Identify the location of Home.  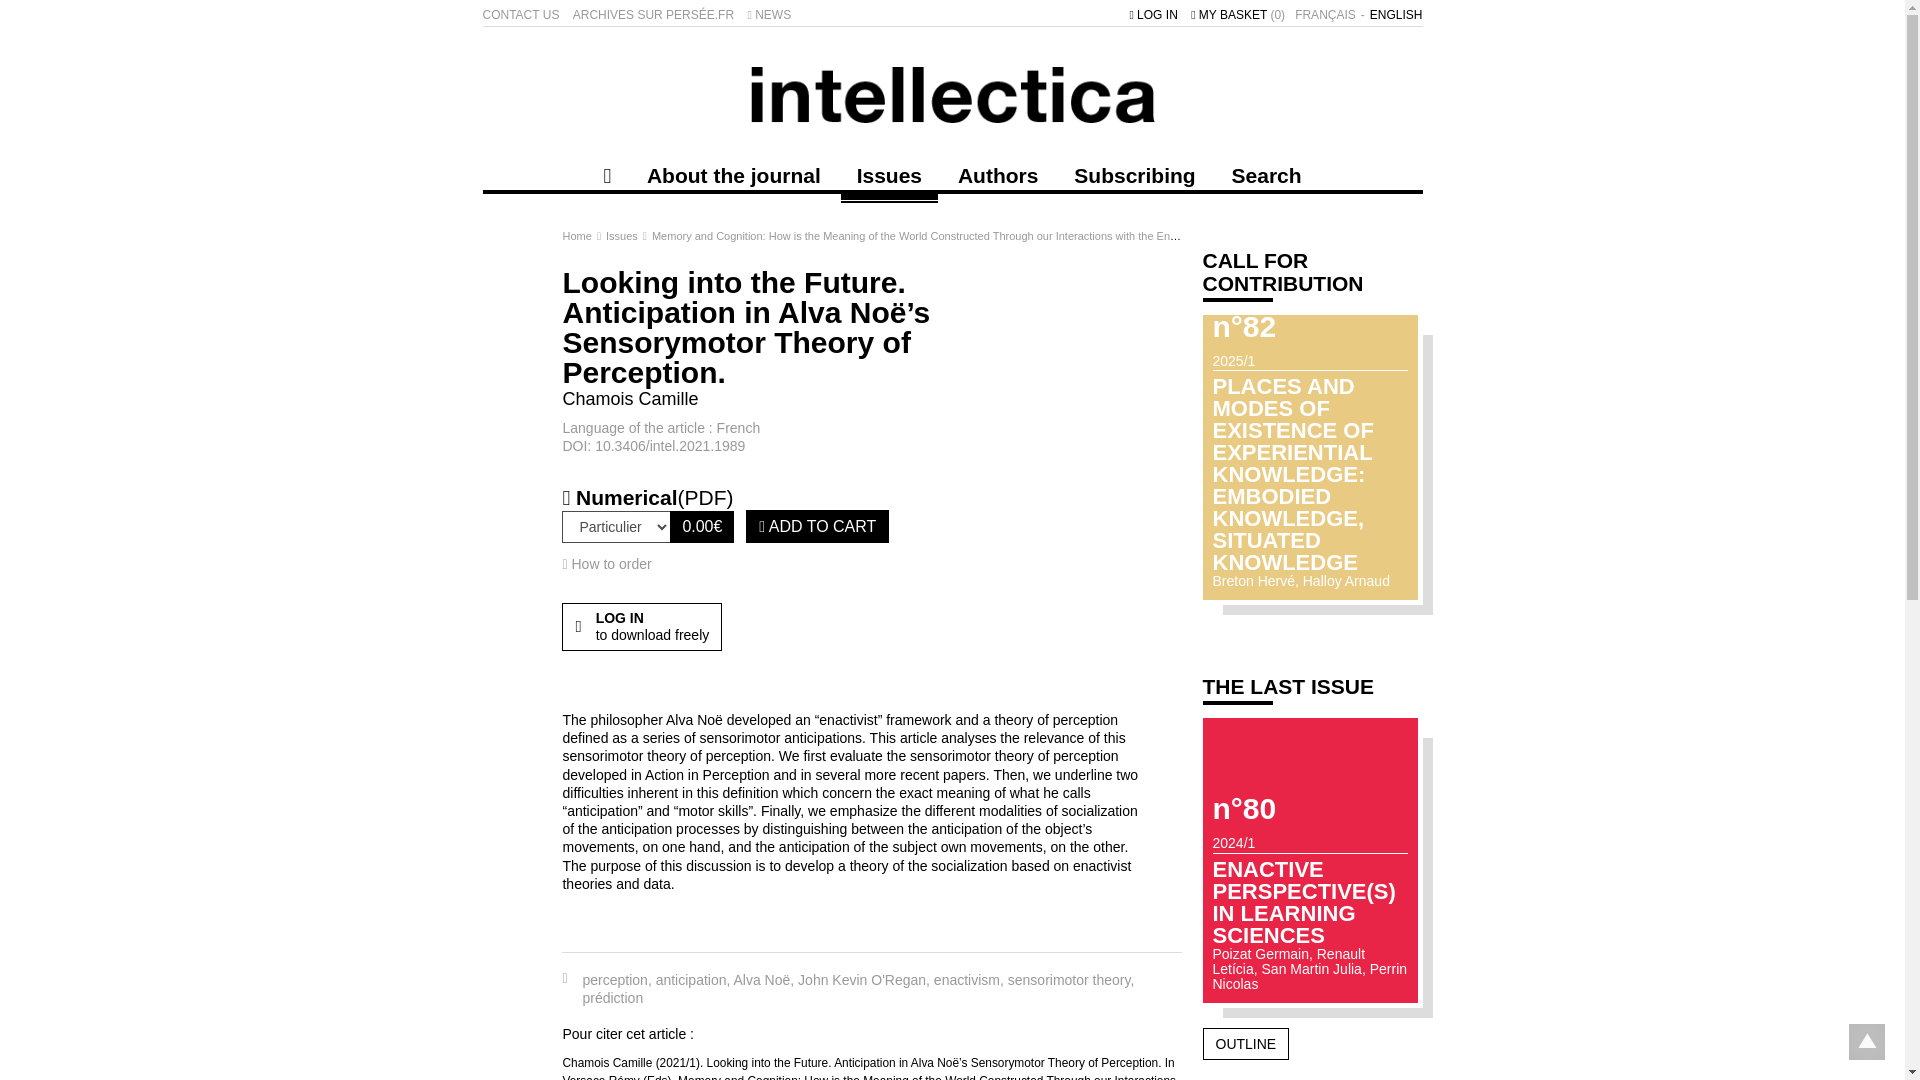
(578, 236).